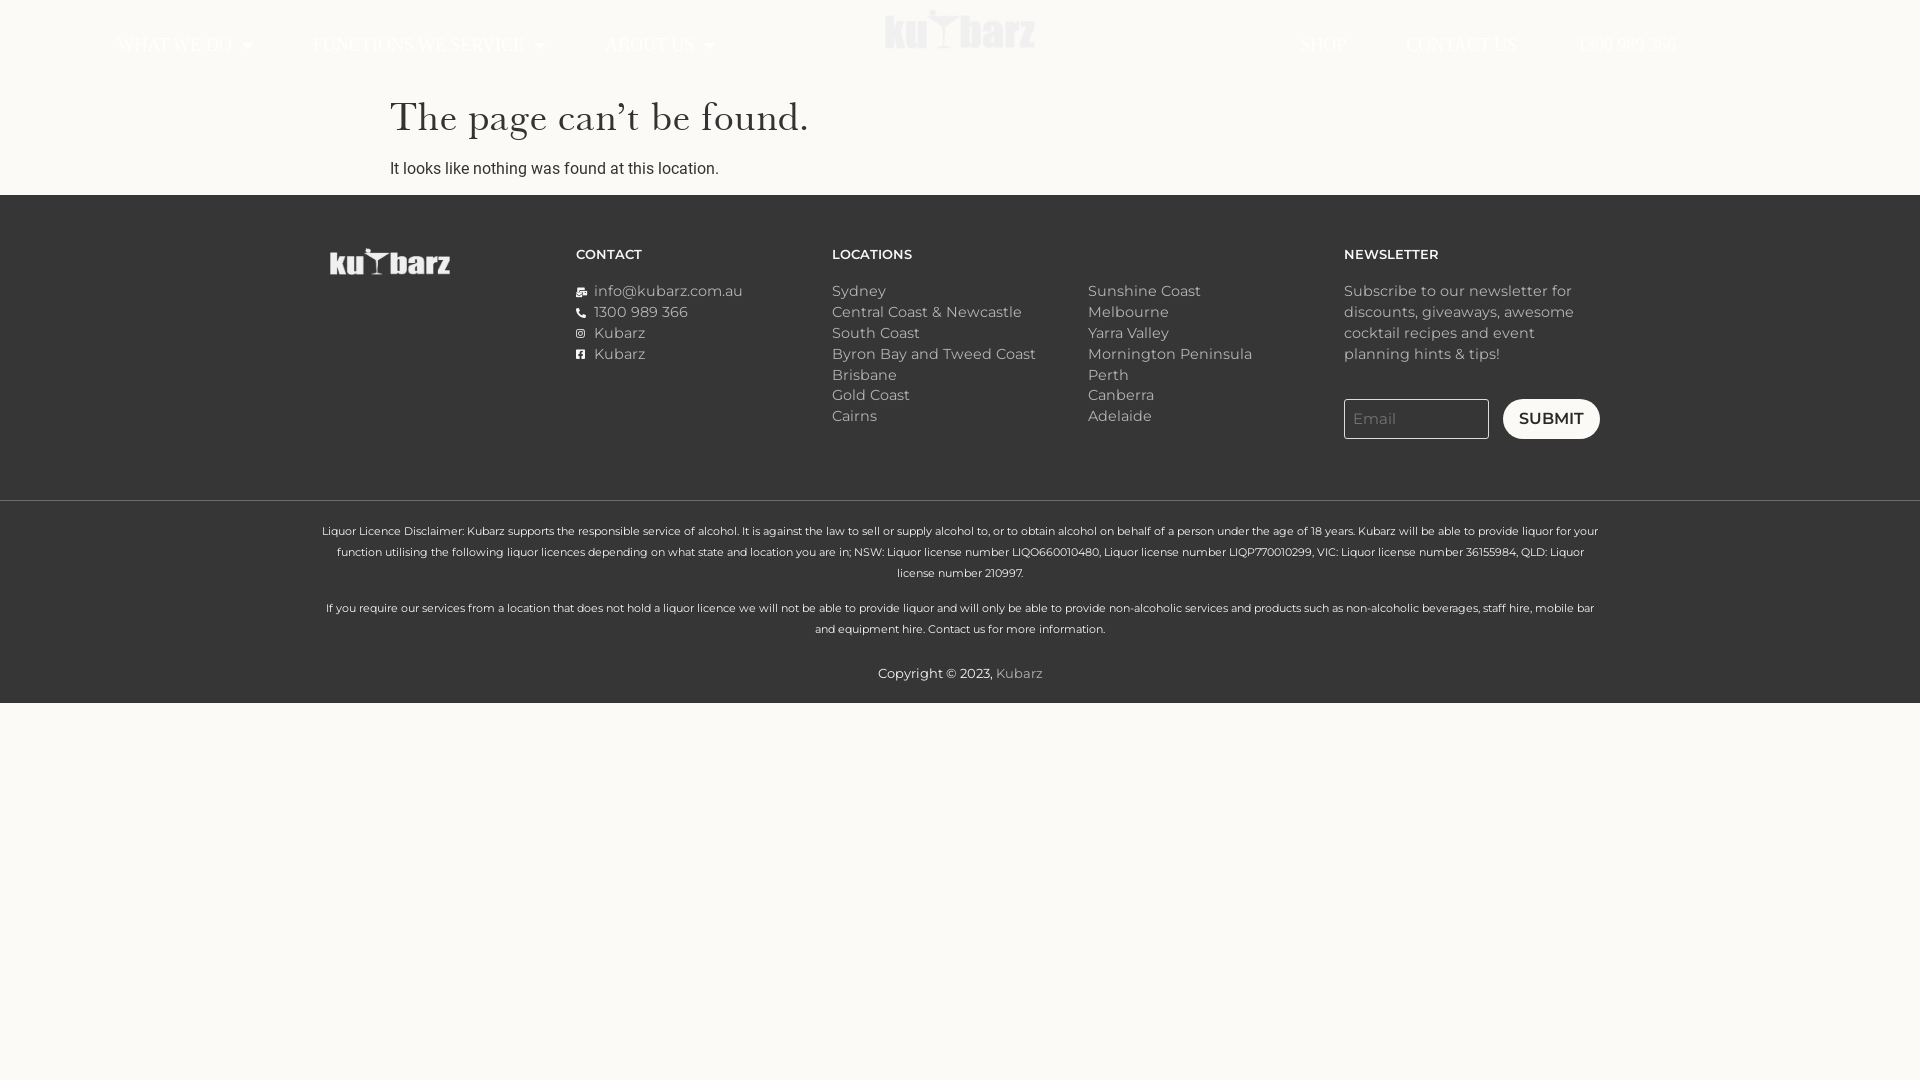 This screenshot has width=1920, height=1080. What do you see at coordinates (960, 416) in the screenshot?
I see `Cairns` at bounding box center [960, 416].